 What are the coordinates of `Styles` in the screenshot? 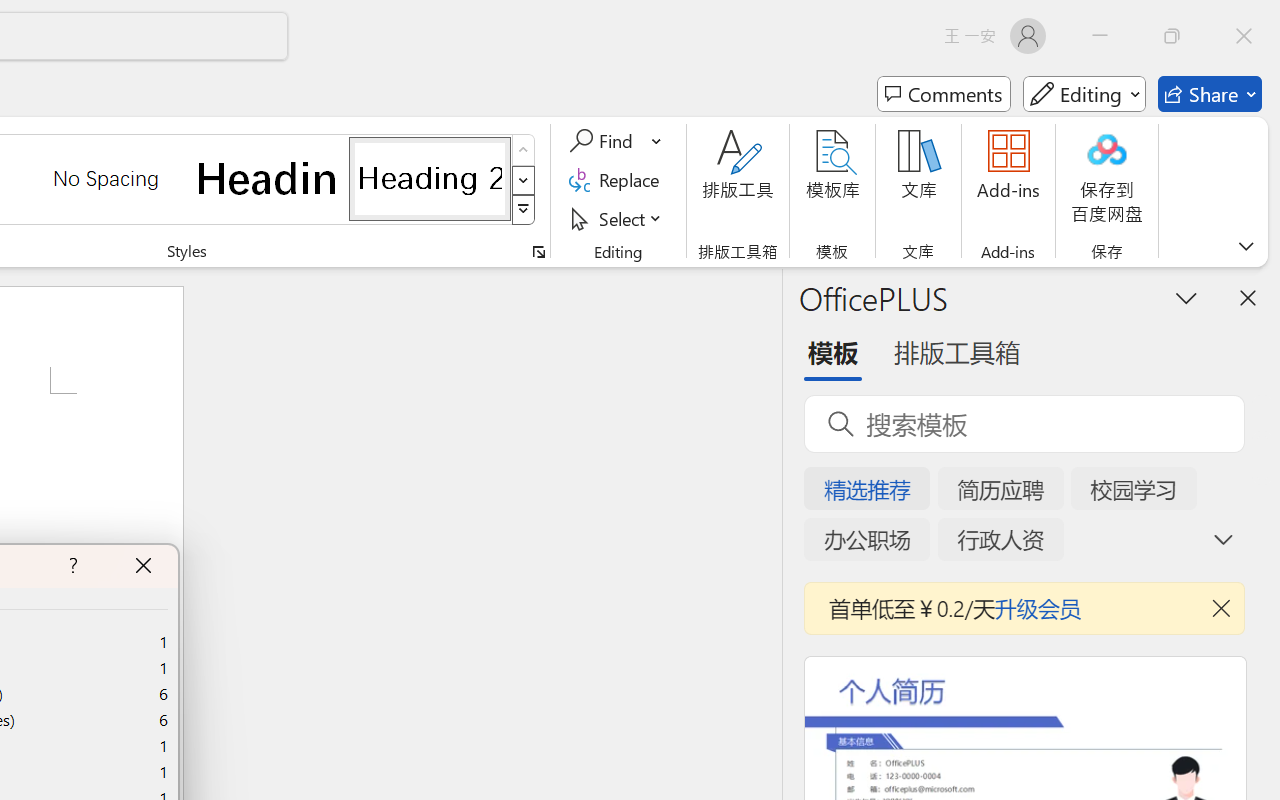 It's located at (524, 210).